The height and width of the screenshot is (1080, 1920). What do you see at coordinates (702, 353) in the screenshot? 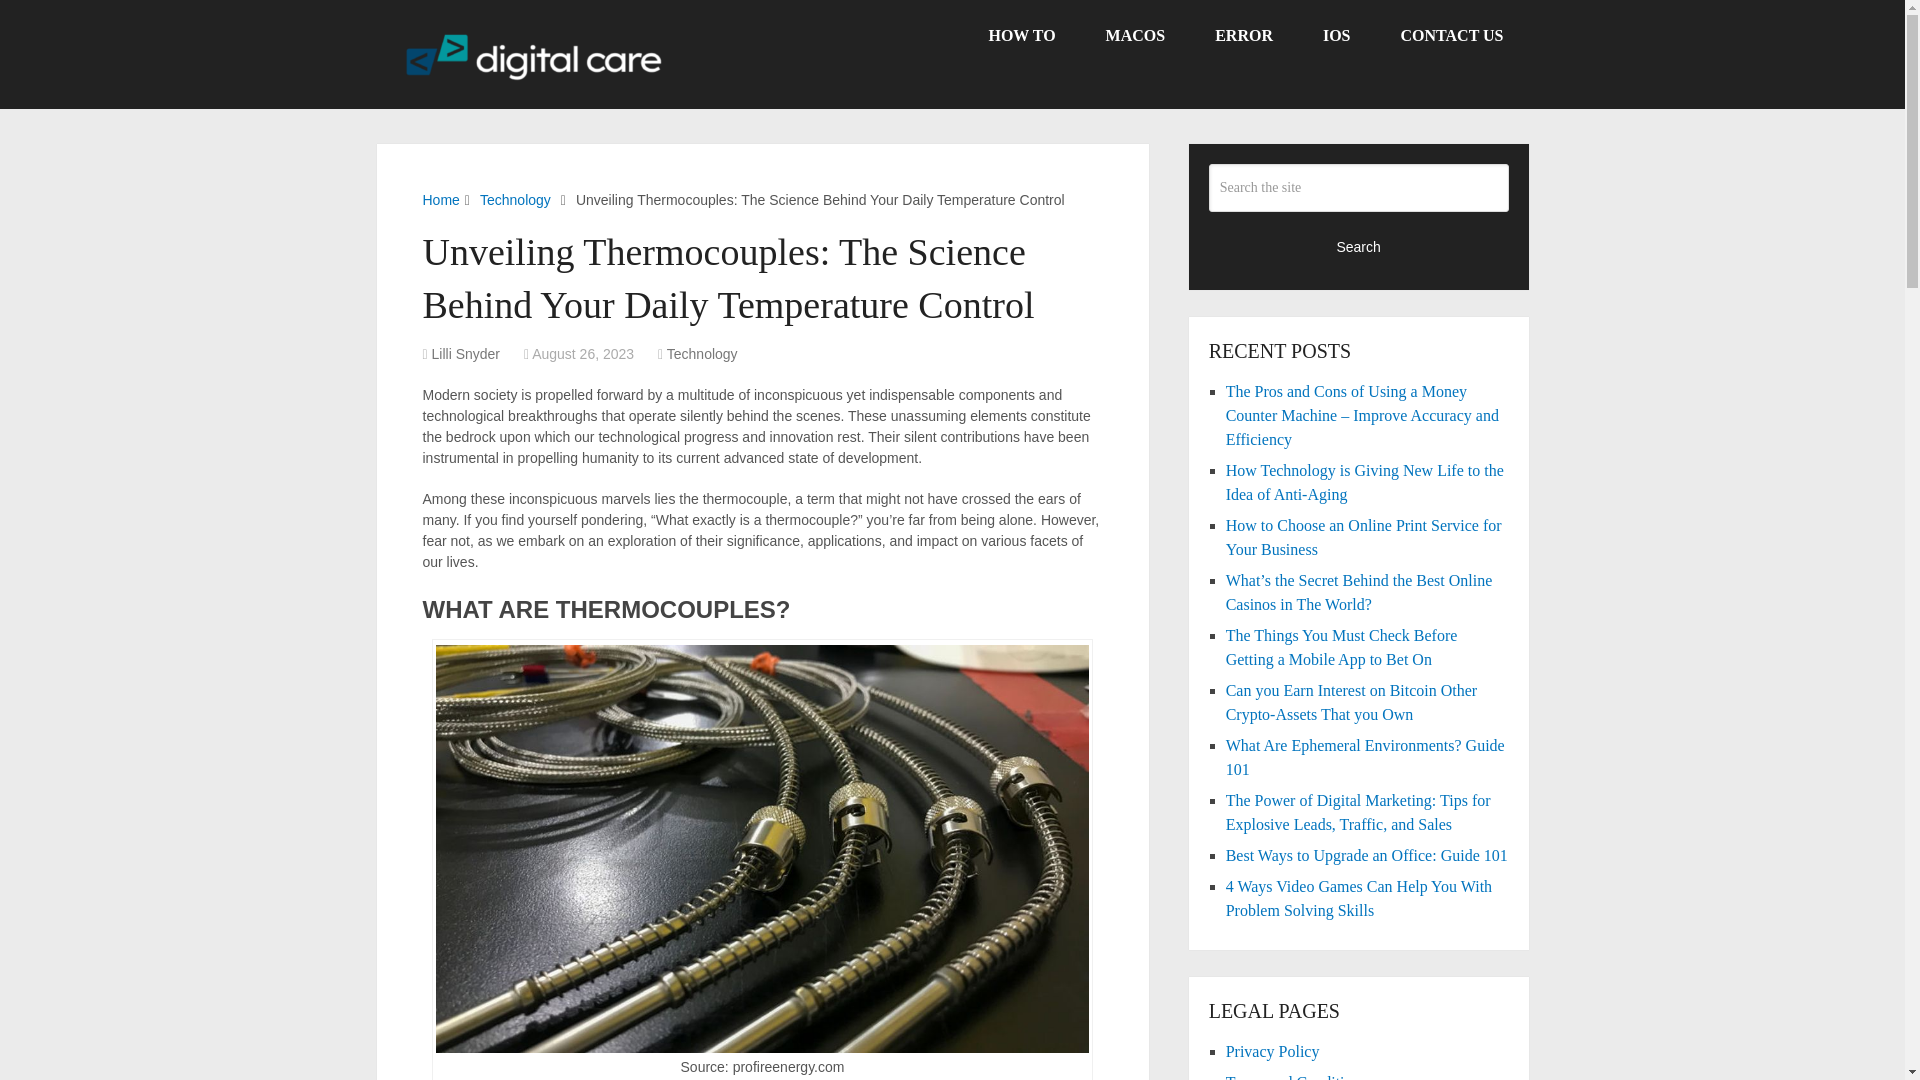
I see `Technology` at bounding box center [702, 353].